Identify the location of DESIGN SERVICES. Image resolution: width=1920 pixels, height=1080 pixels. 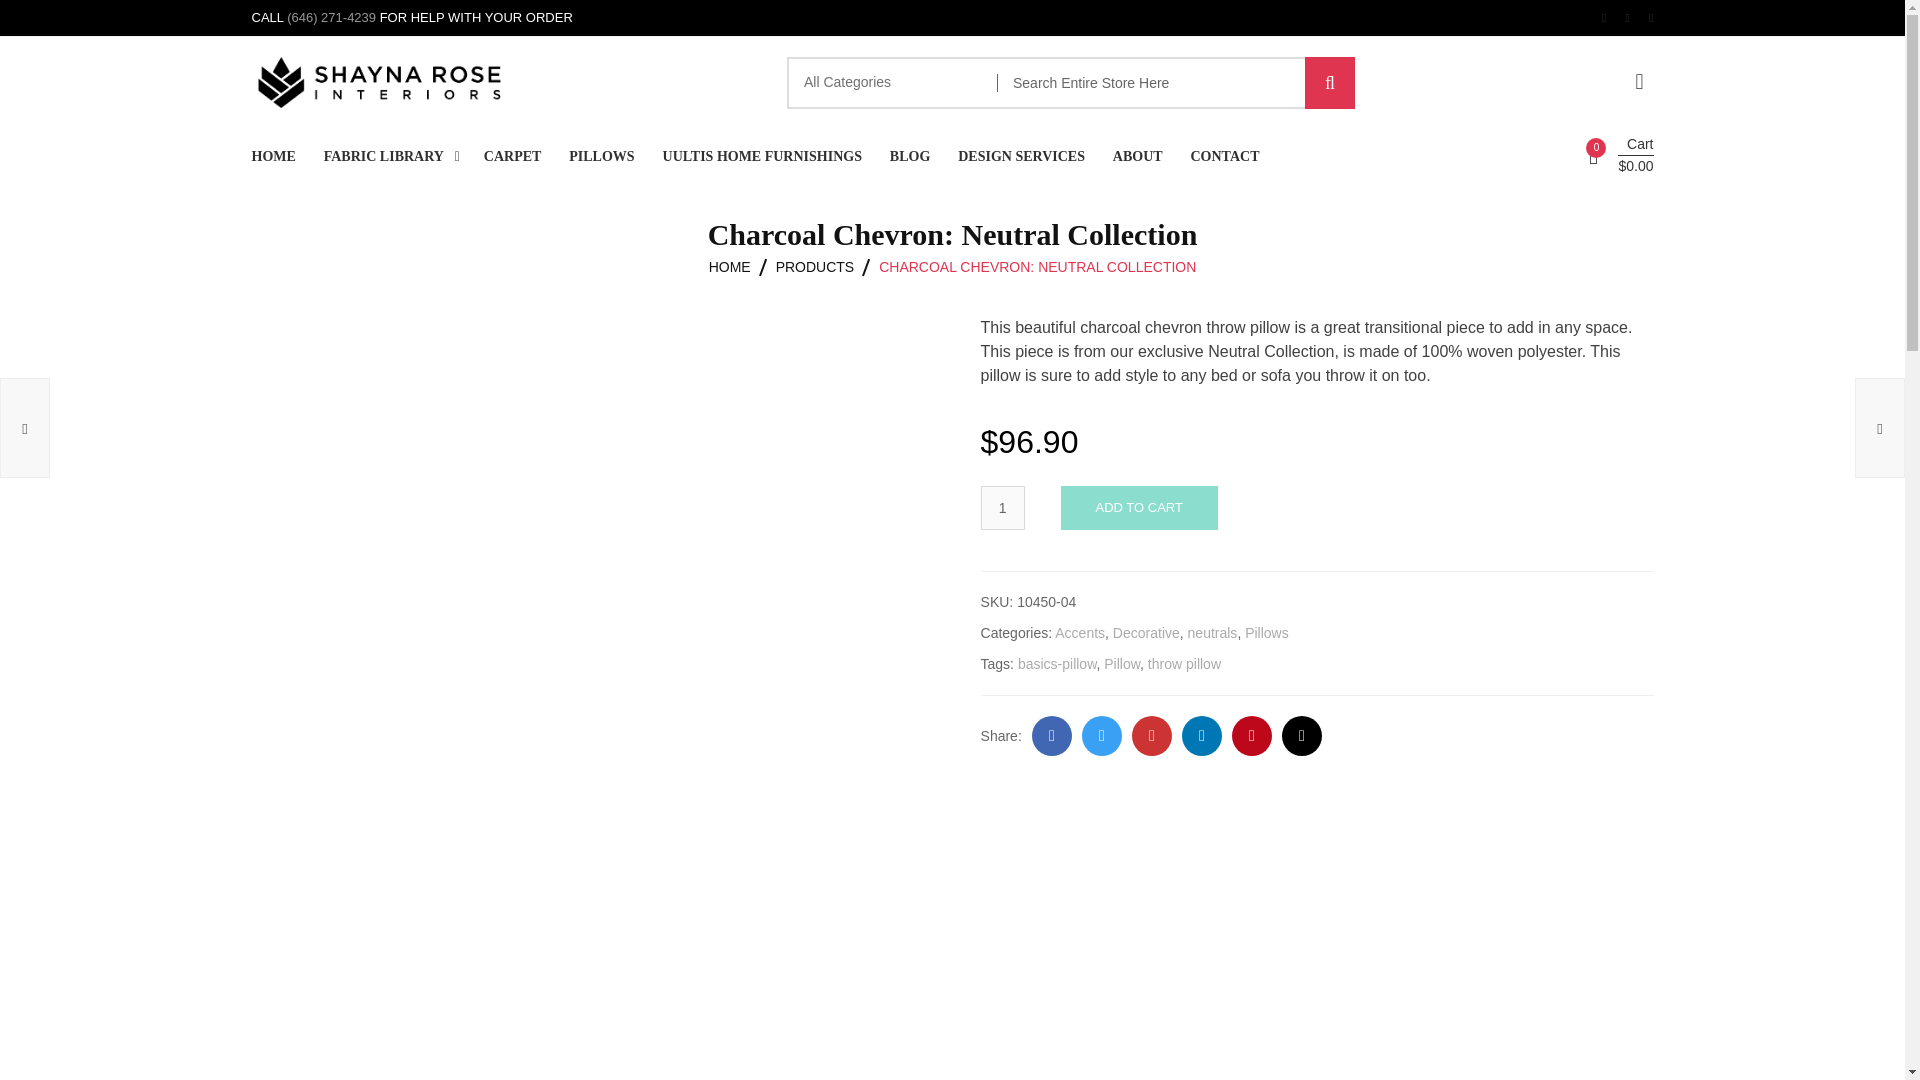
(1021, 155).